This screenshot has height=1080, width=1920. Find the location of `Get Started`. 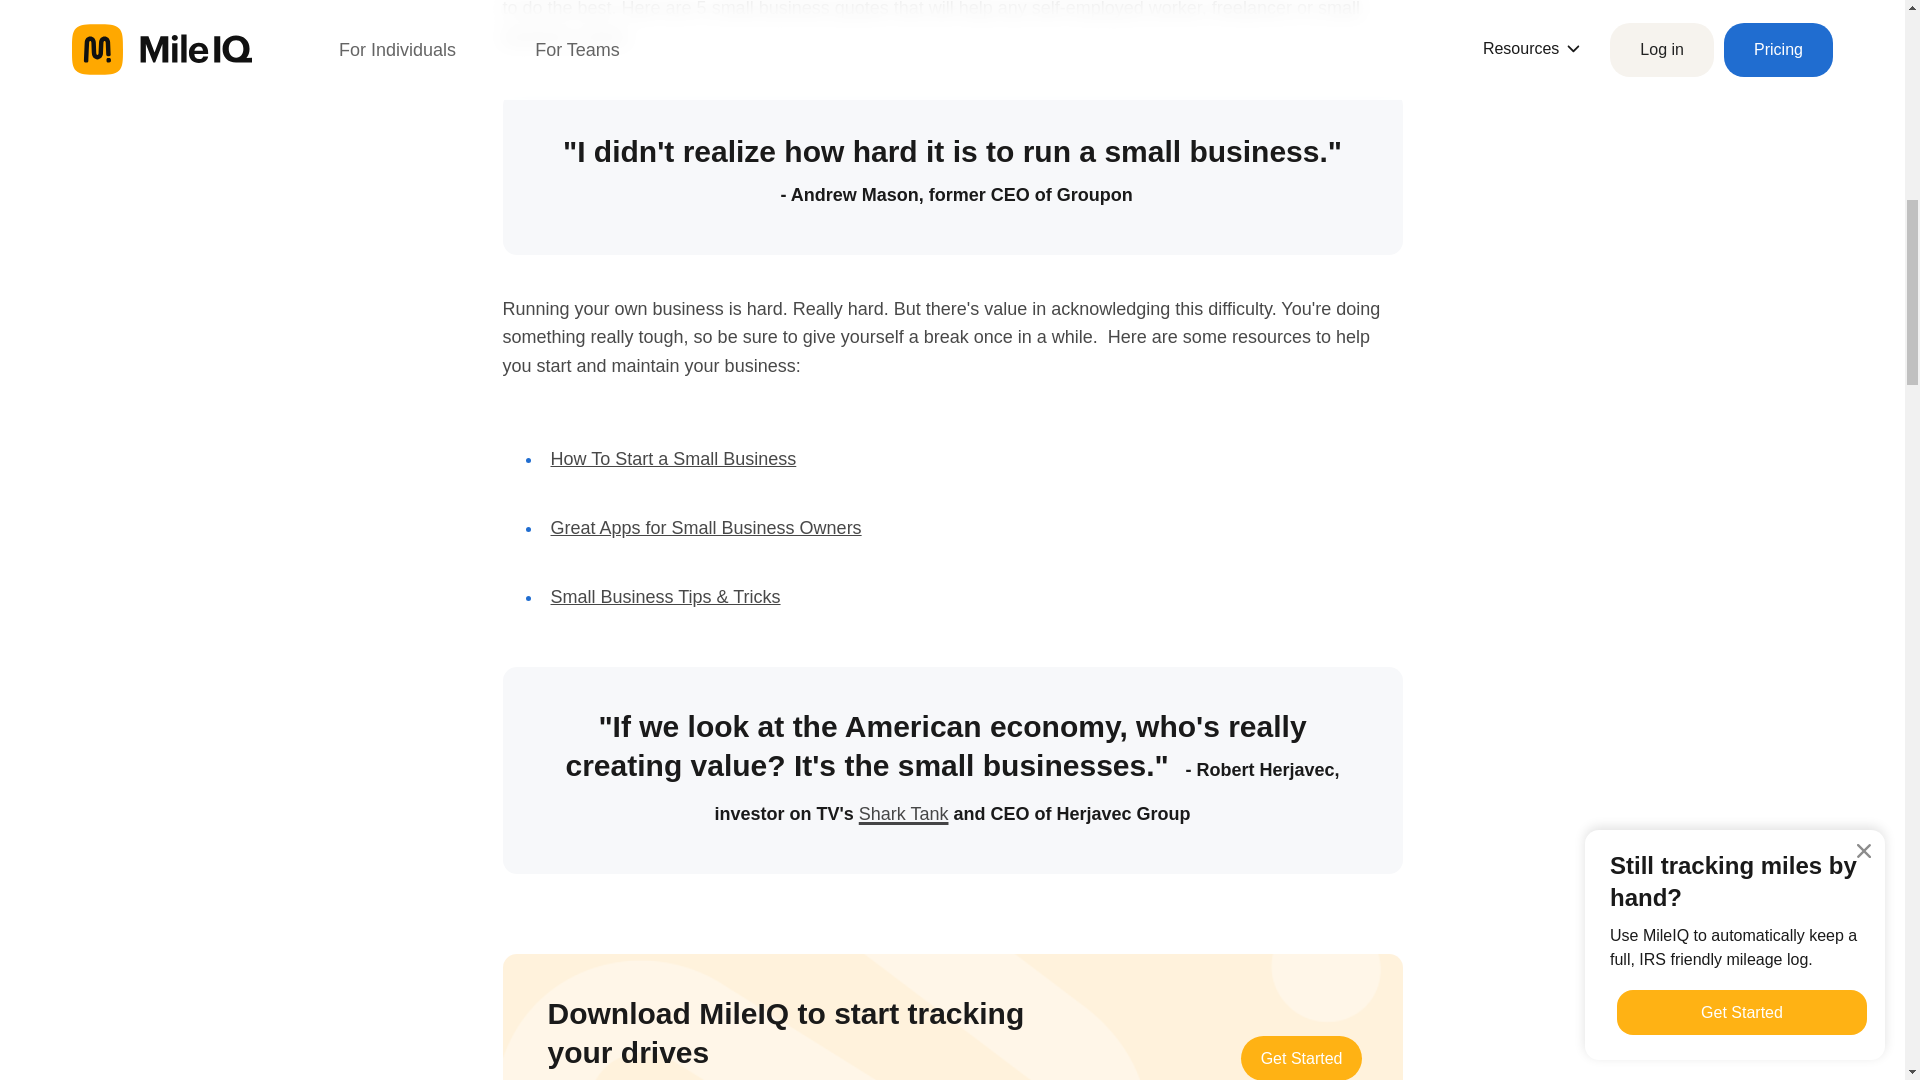

Get Started is located at coordinates (1302, 1058).